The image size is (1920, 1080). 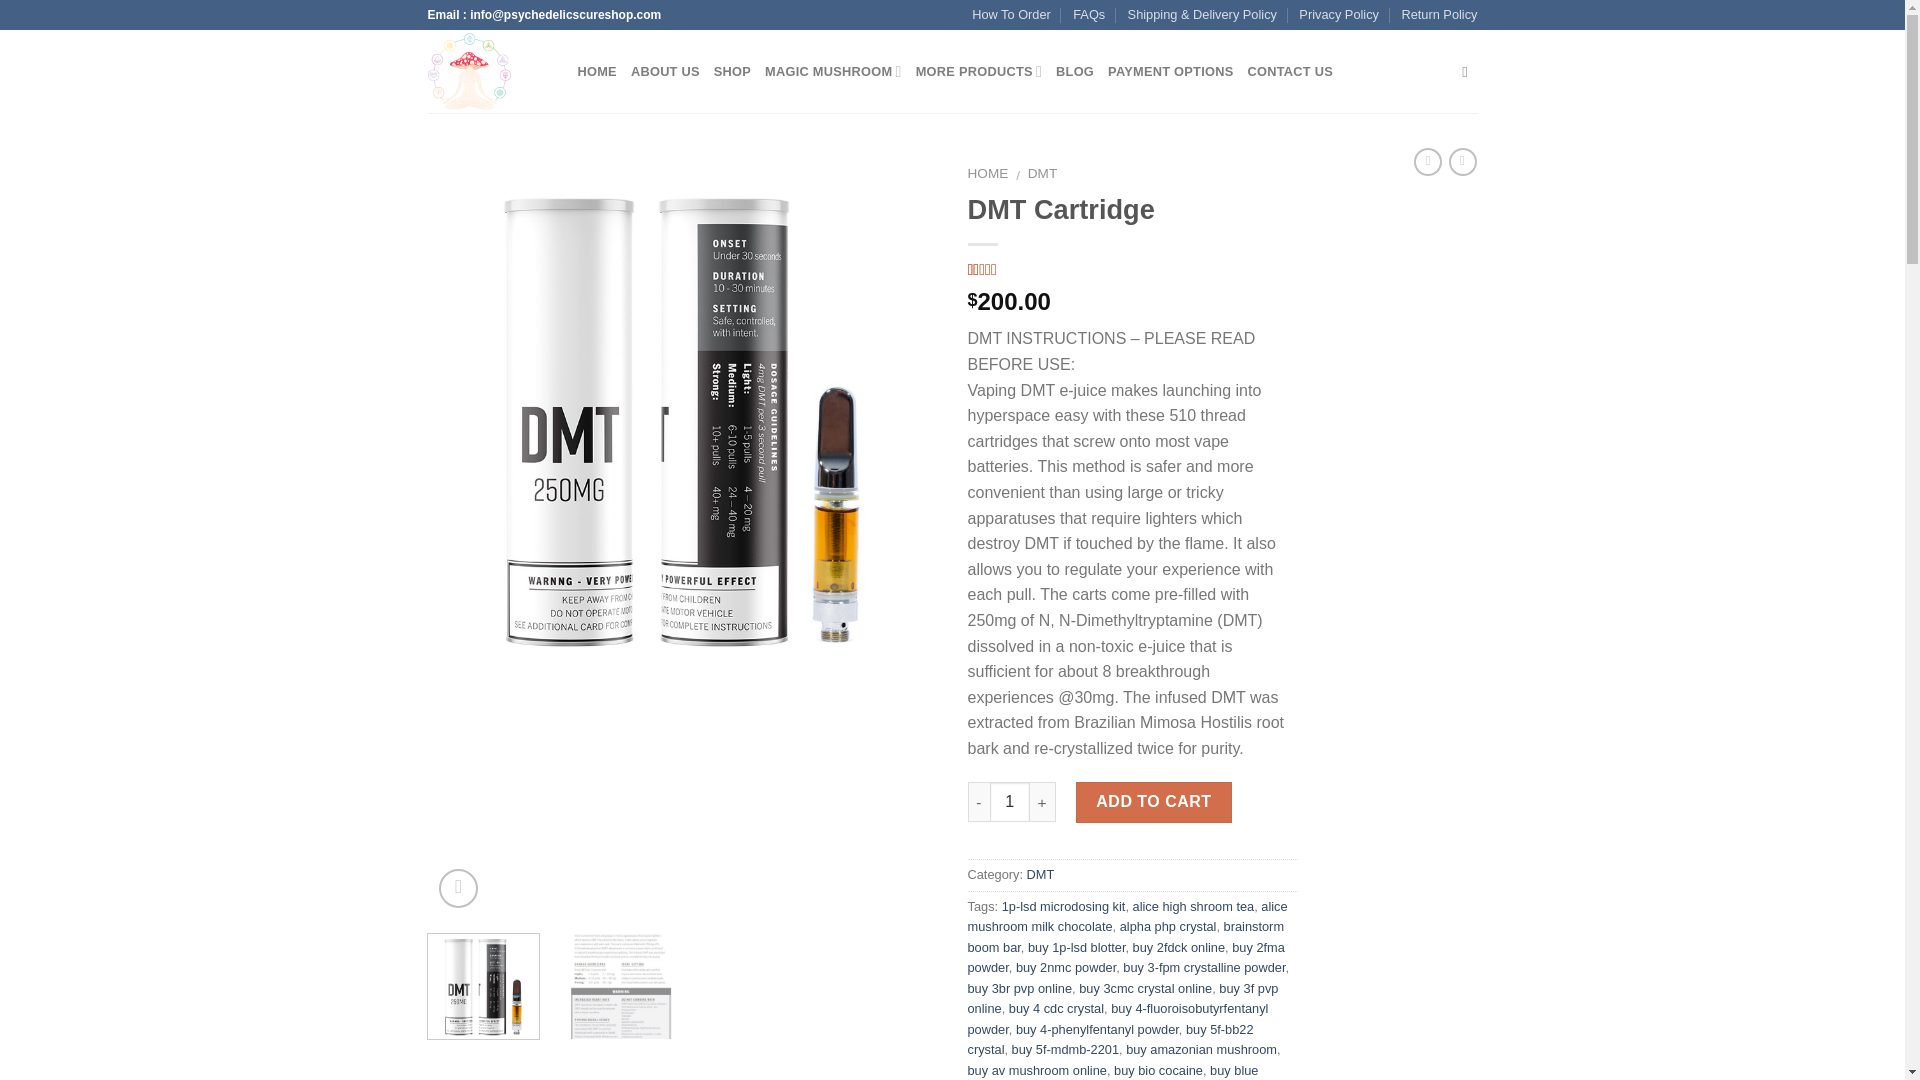 I want to click on DMT, so click(x=1042, y=174).